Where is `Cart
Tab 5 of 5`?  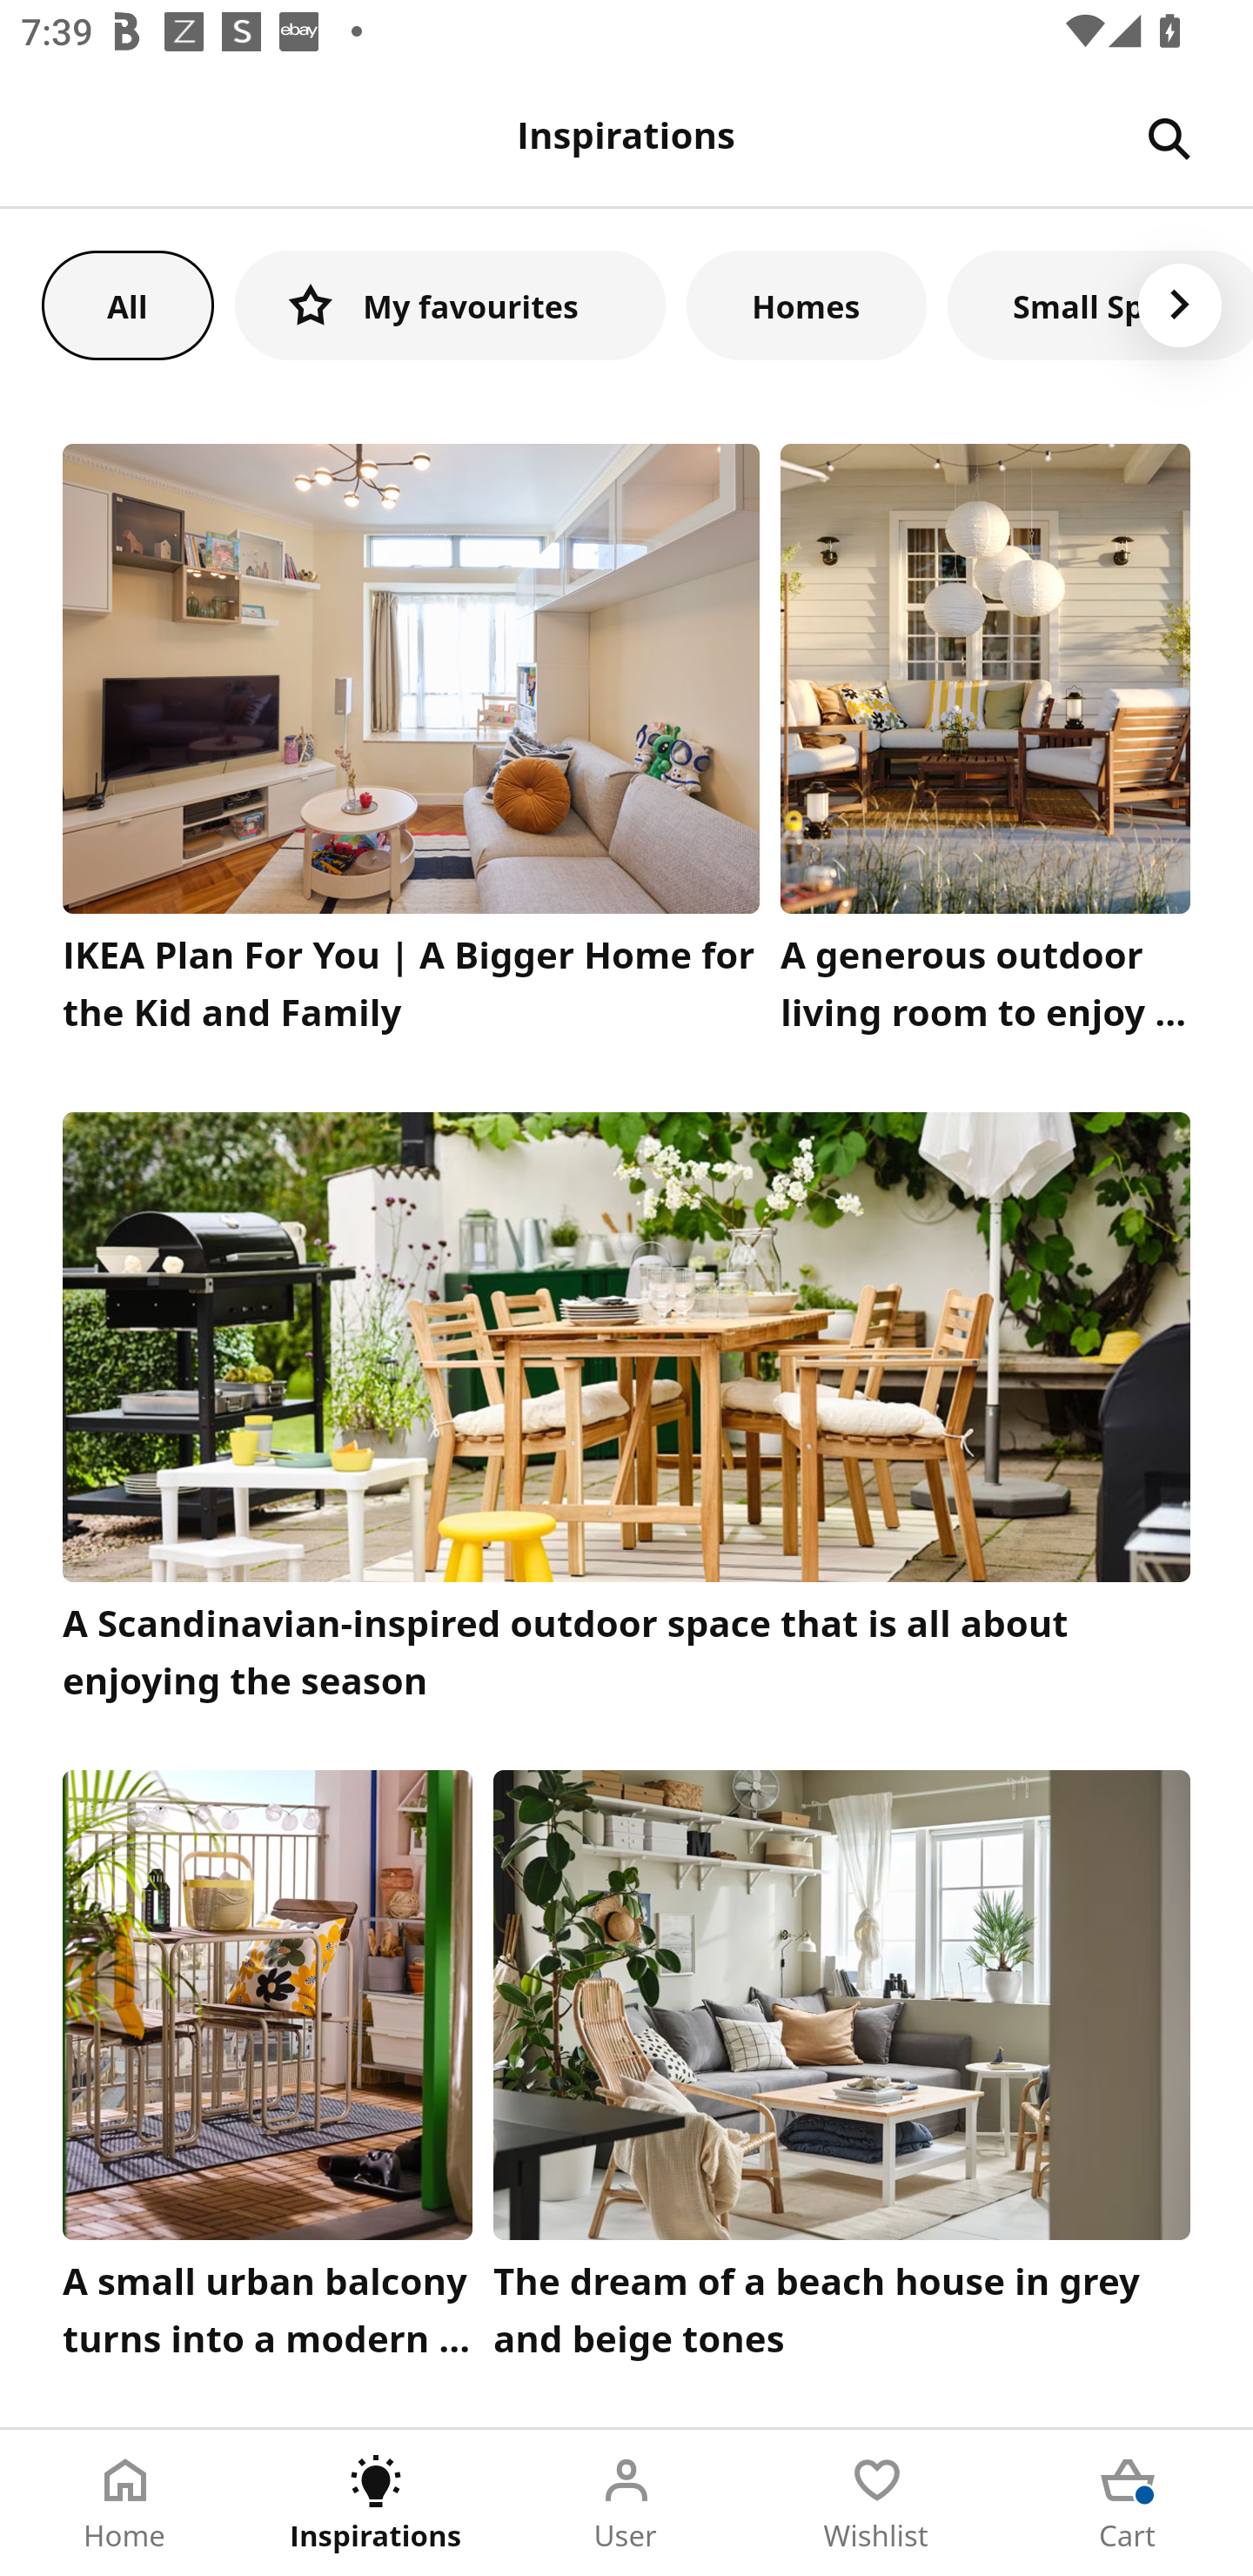 Cart
Tab 5 of 5 is located at coordinates (1128, 2503).